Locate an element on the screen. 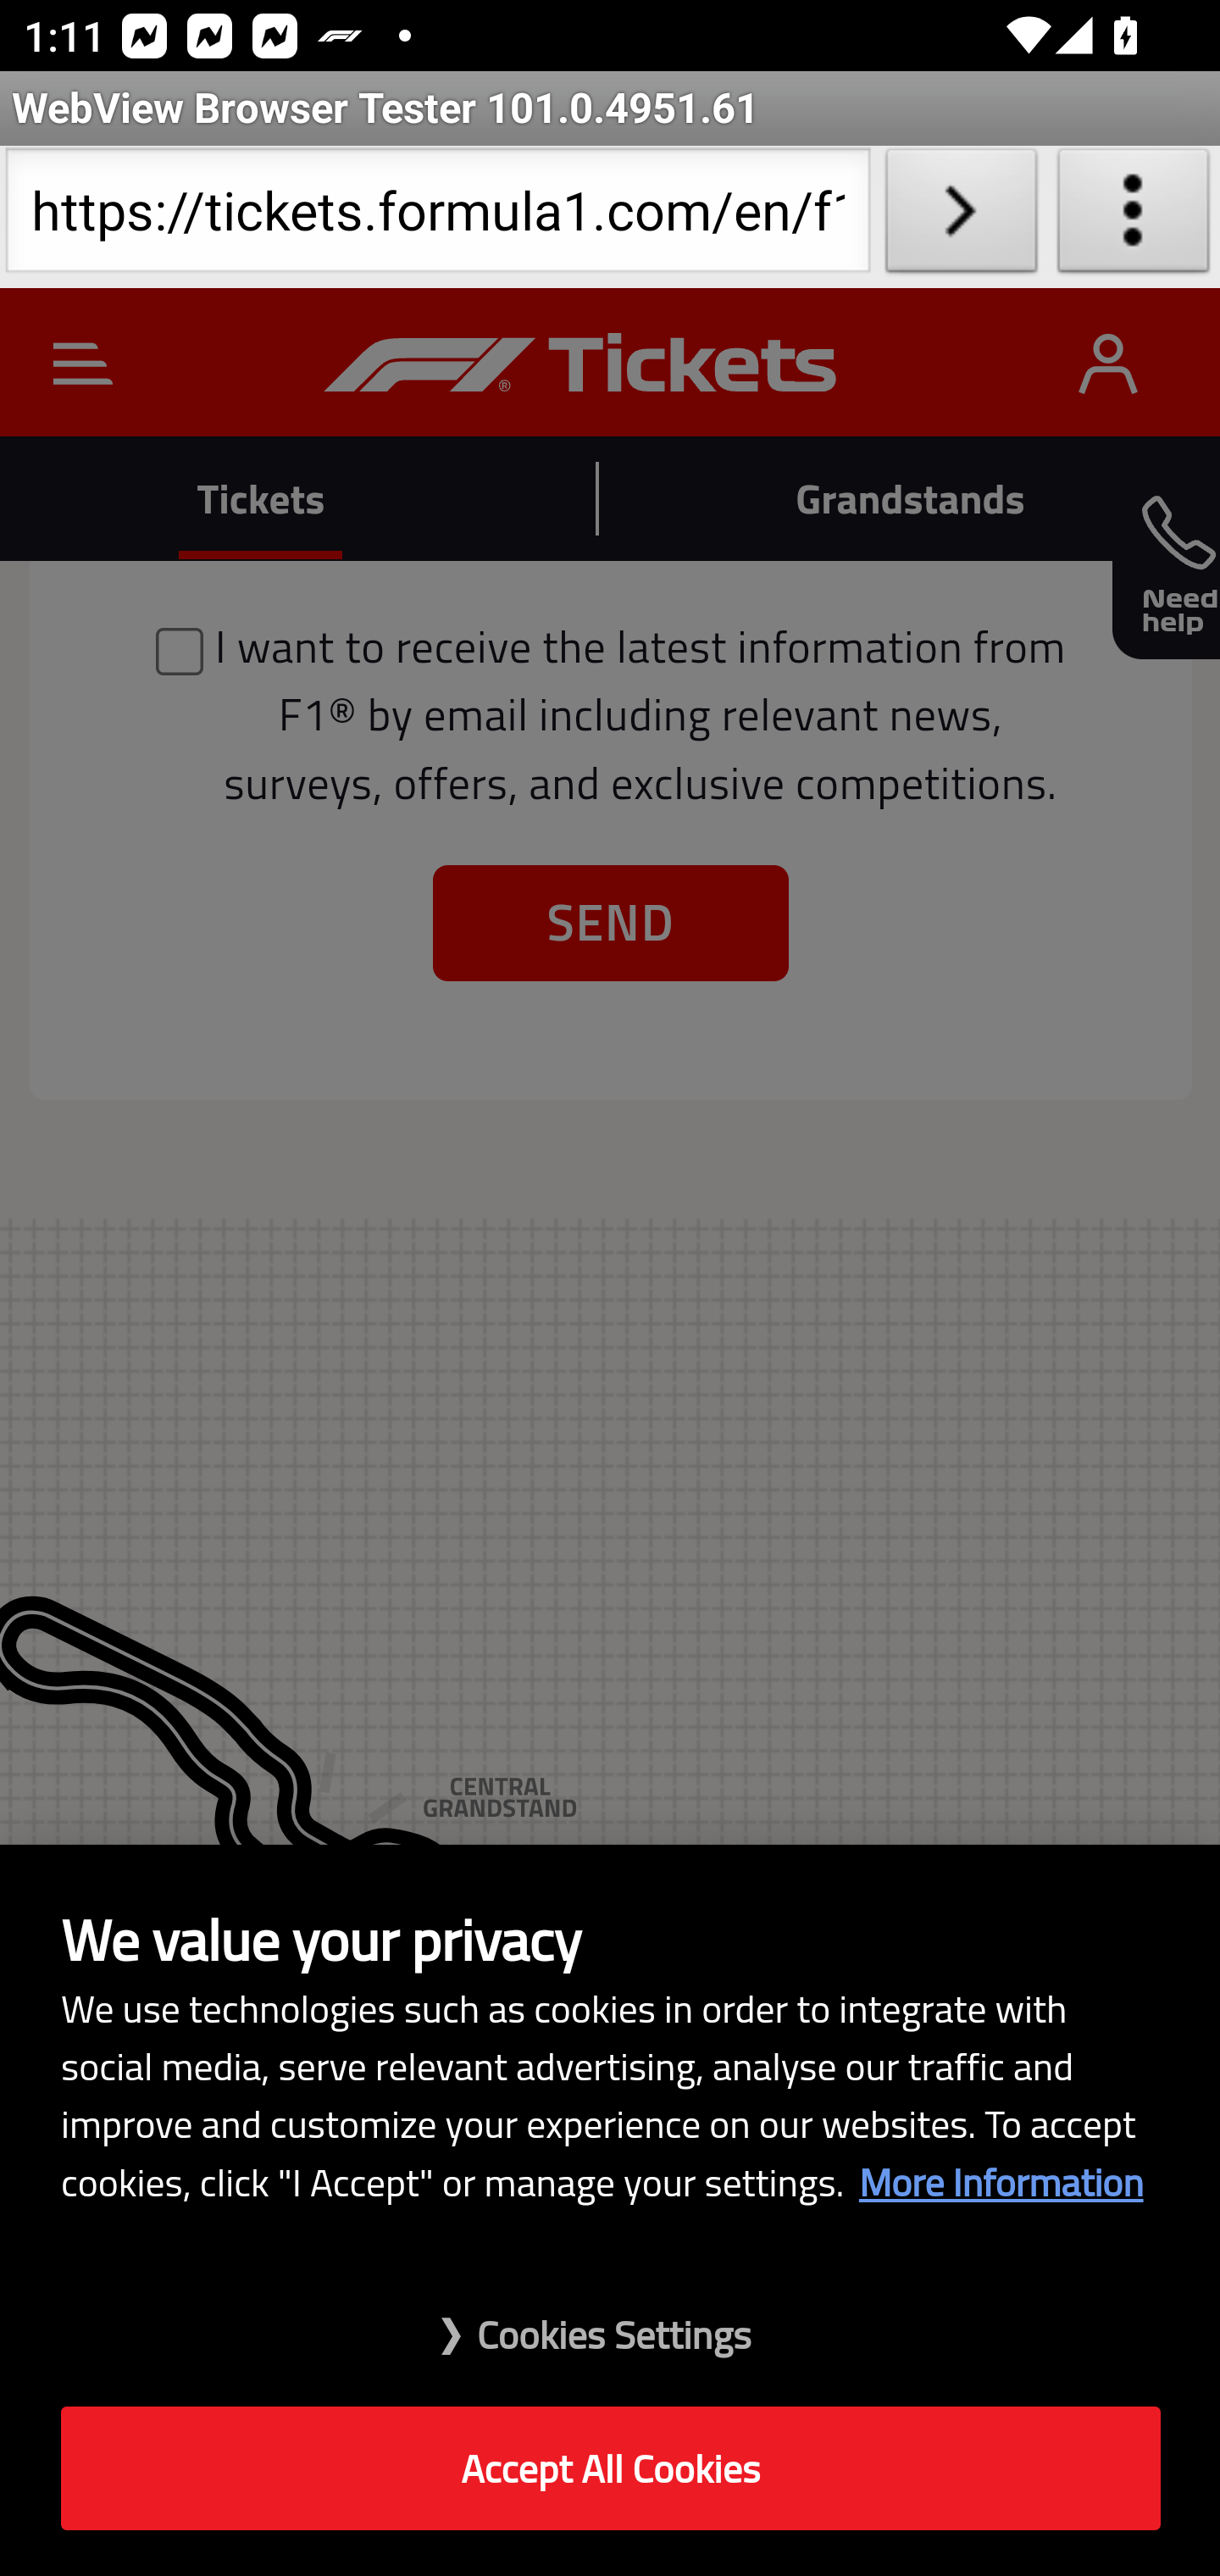 Image resolution: width=1220 pixels, height=2576 pixels. About WebView is located at coordinates (1134, 217).